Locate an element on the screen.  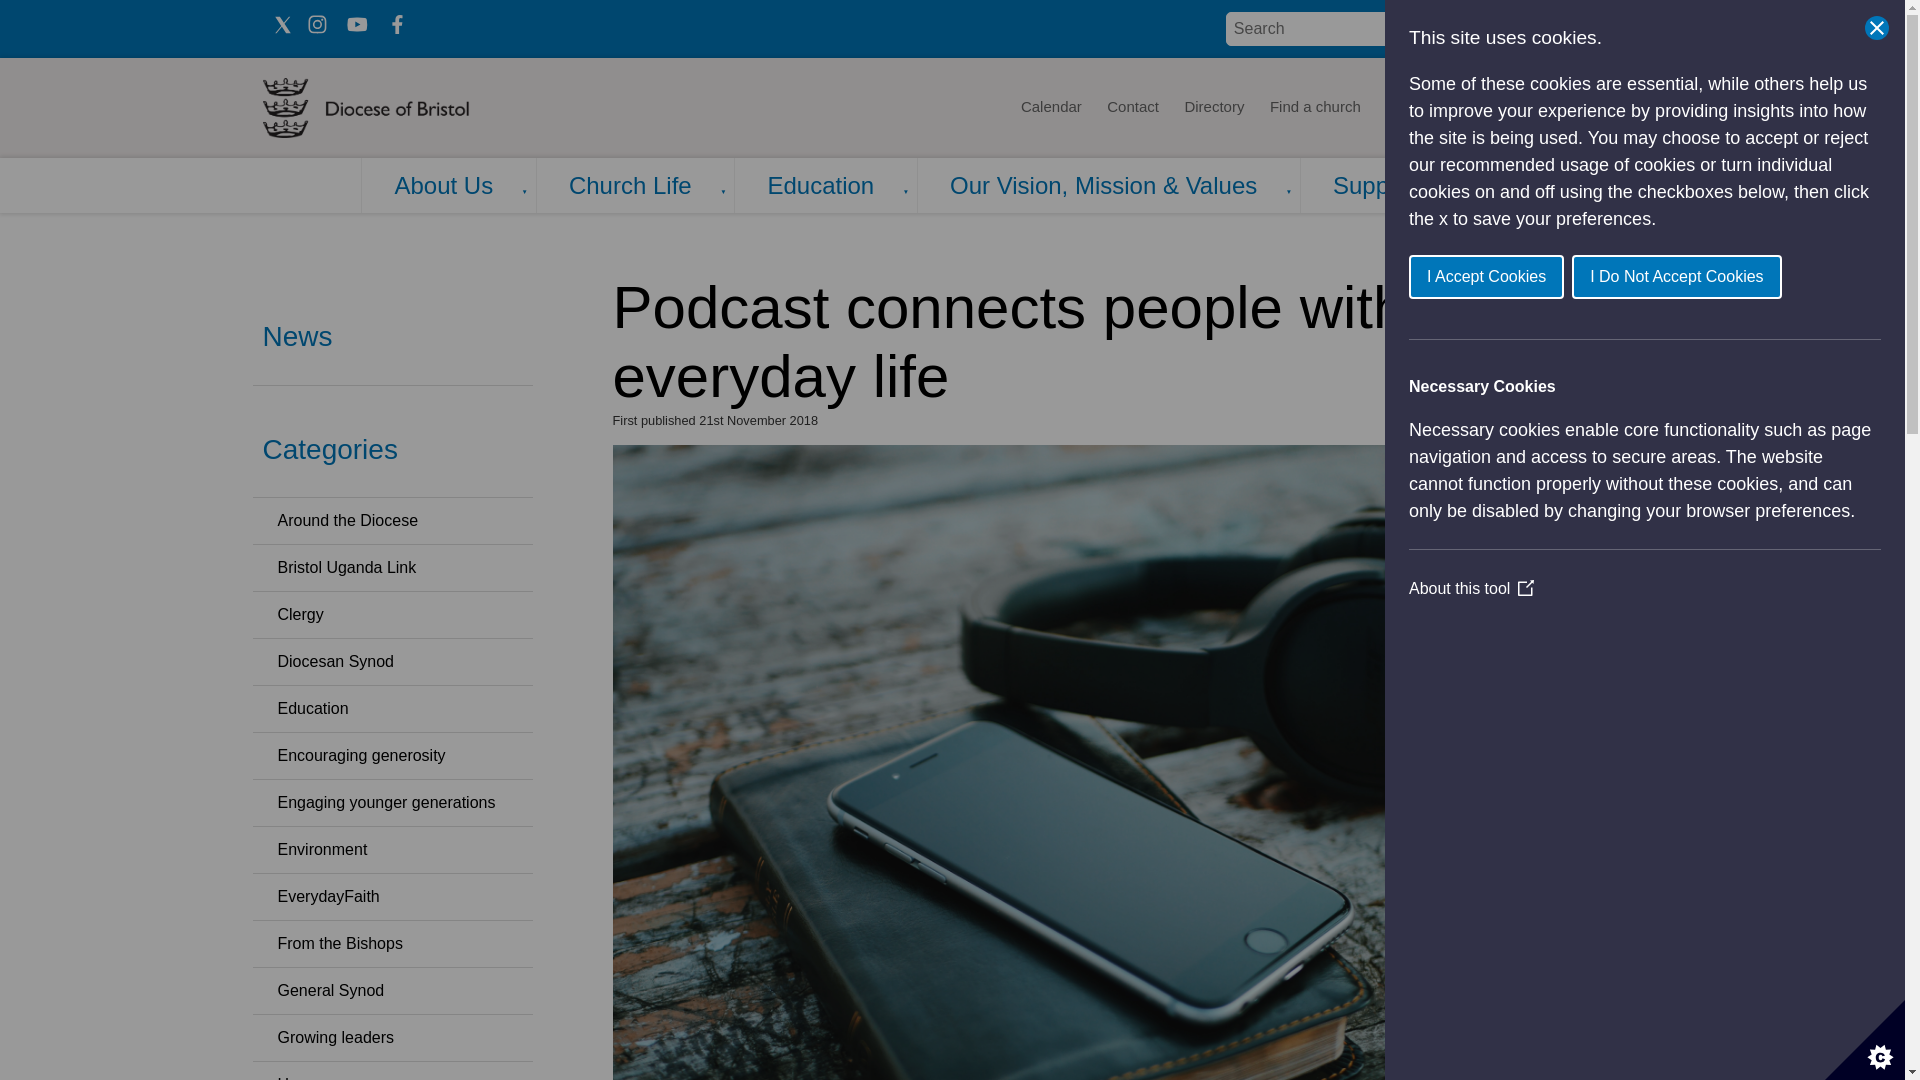
Directory is located at coordinates (1214, 108).